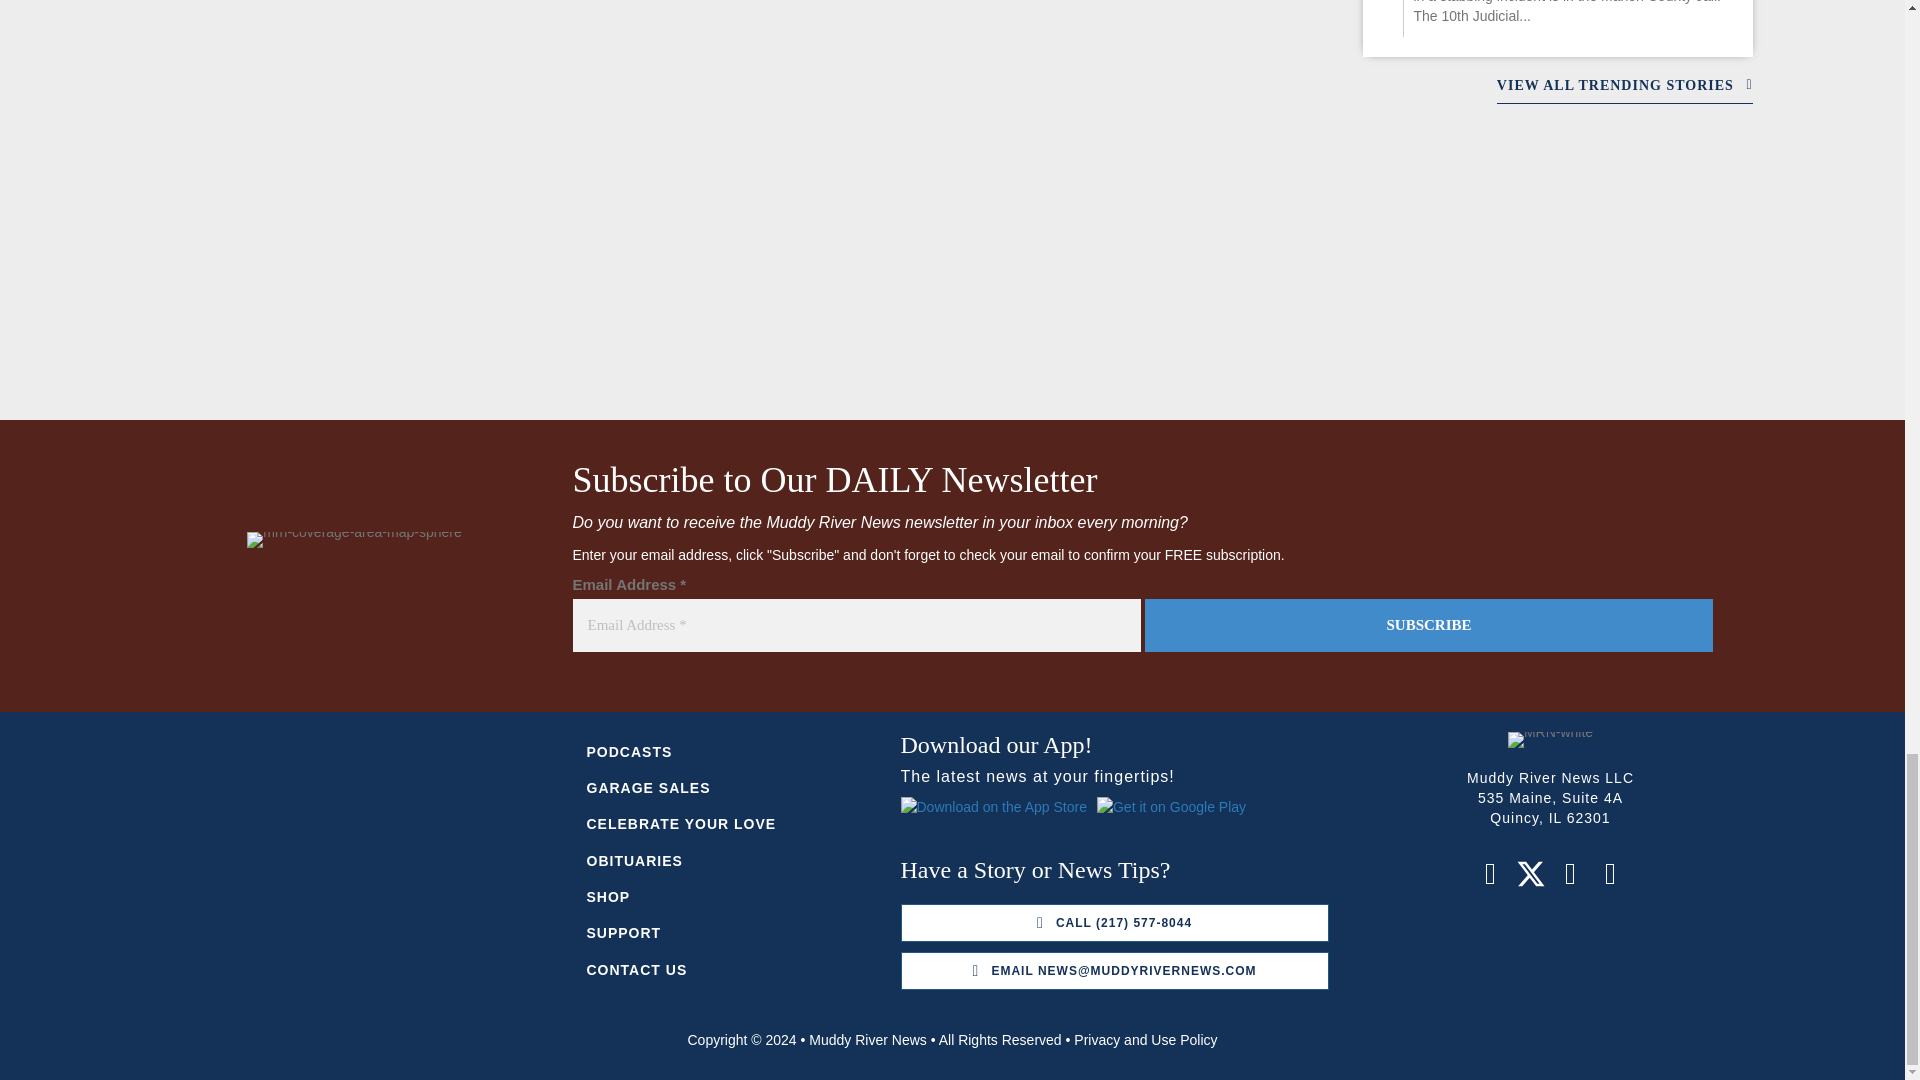 This screenshot has height=1080, width=1920. Describe the element at coordinates (1550, 740) in the screenshot. I see `MRN-white` at that location.